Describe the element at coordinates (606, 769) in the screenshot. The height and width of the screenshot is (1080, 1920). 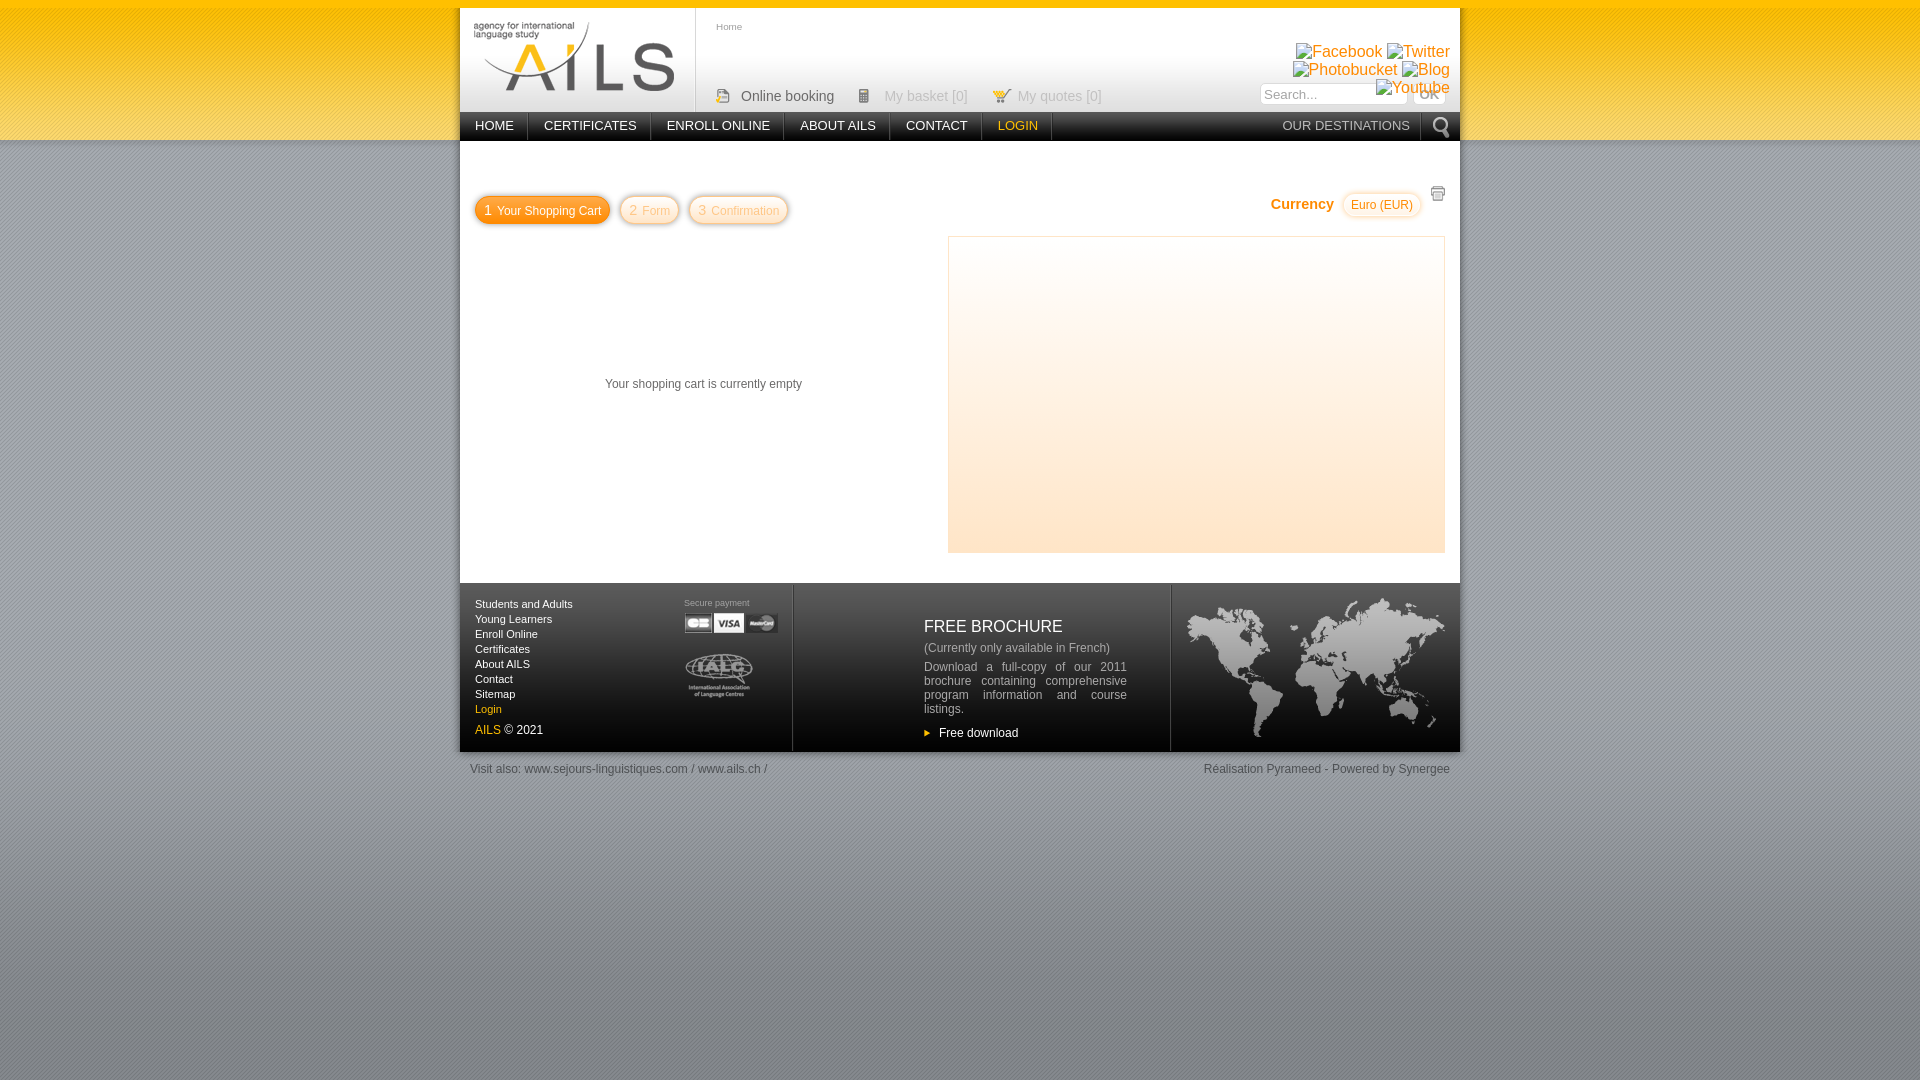
I see `www.sejours-linguistiques.com` at that location.